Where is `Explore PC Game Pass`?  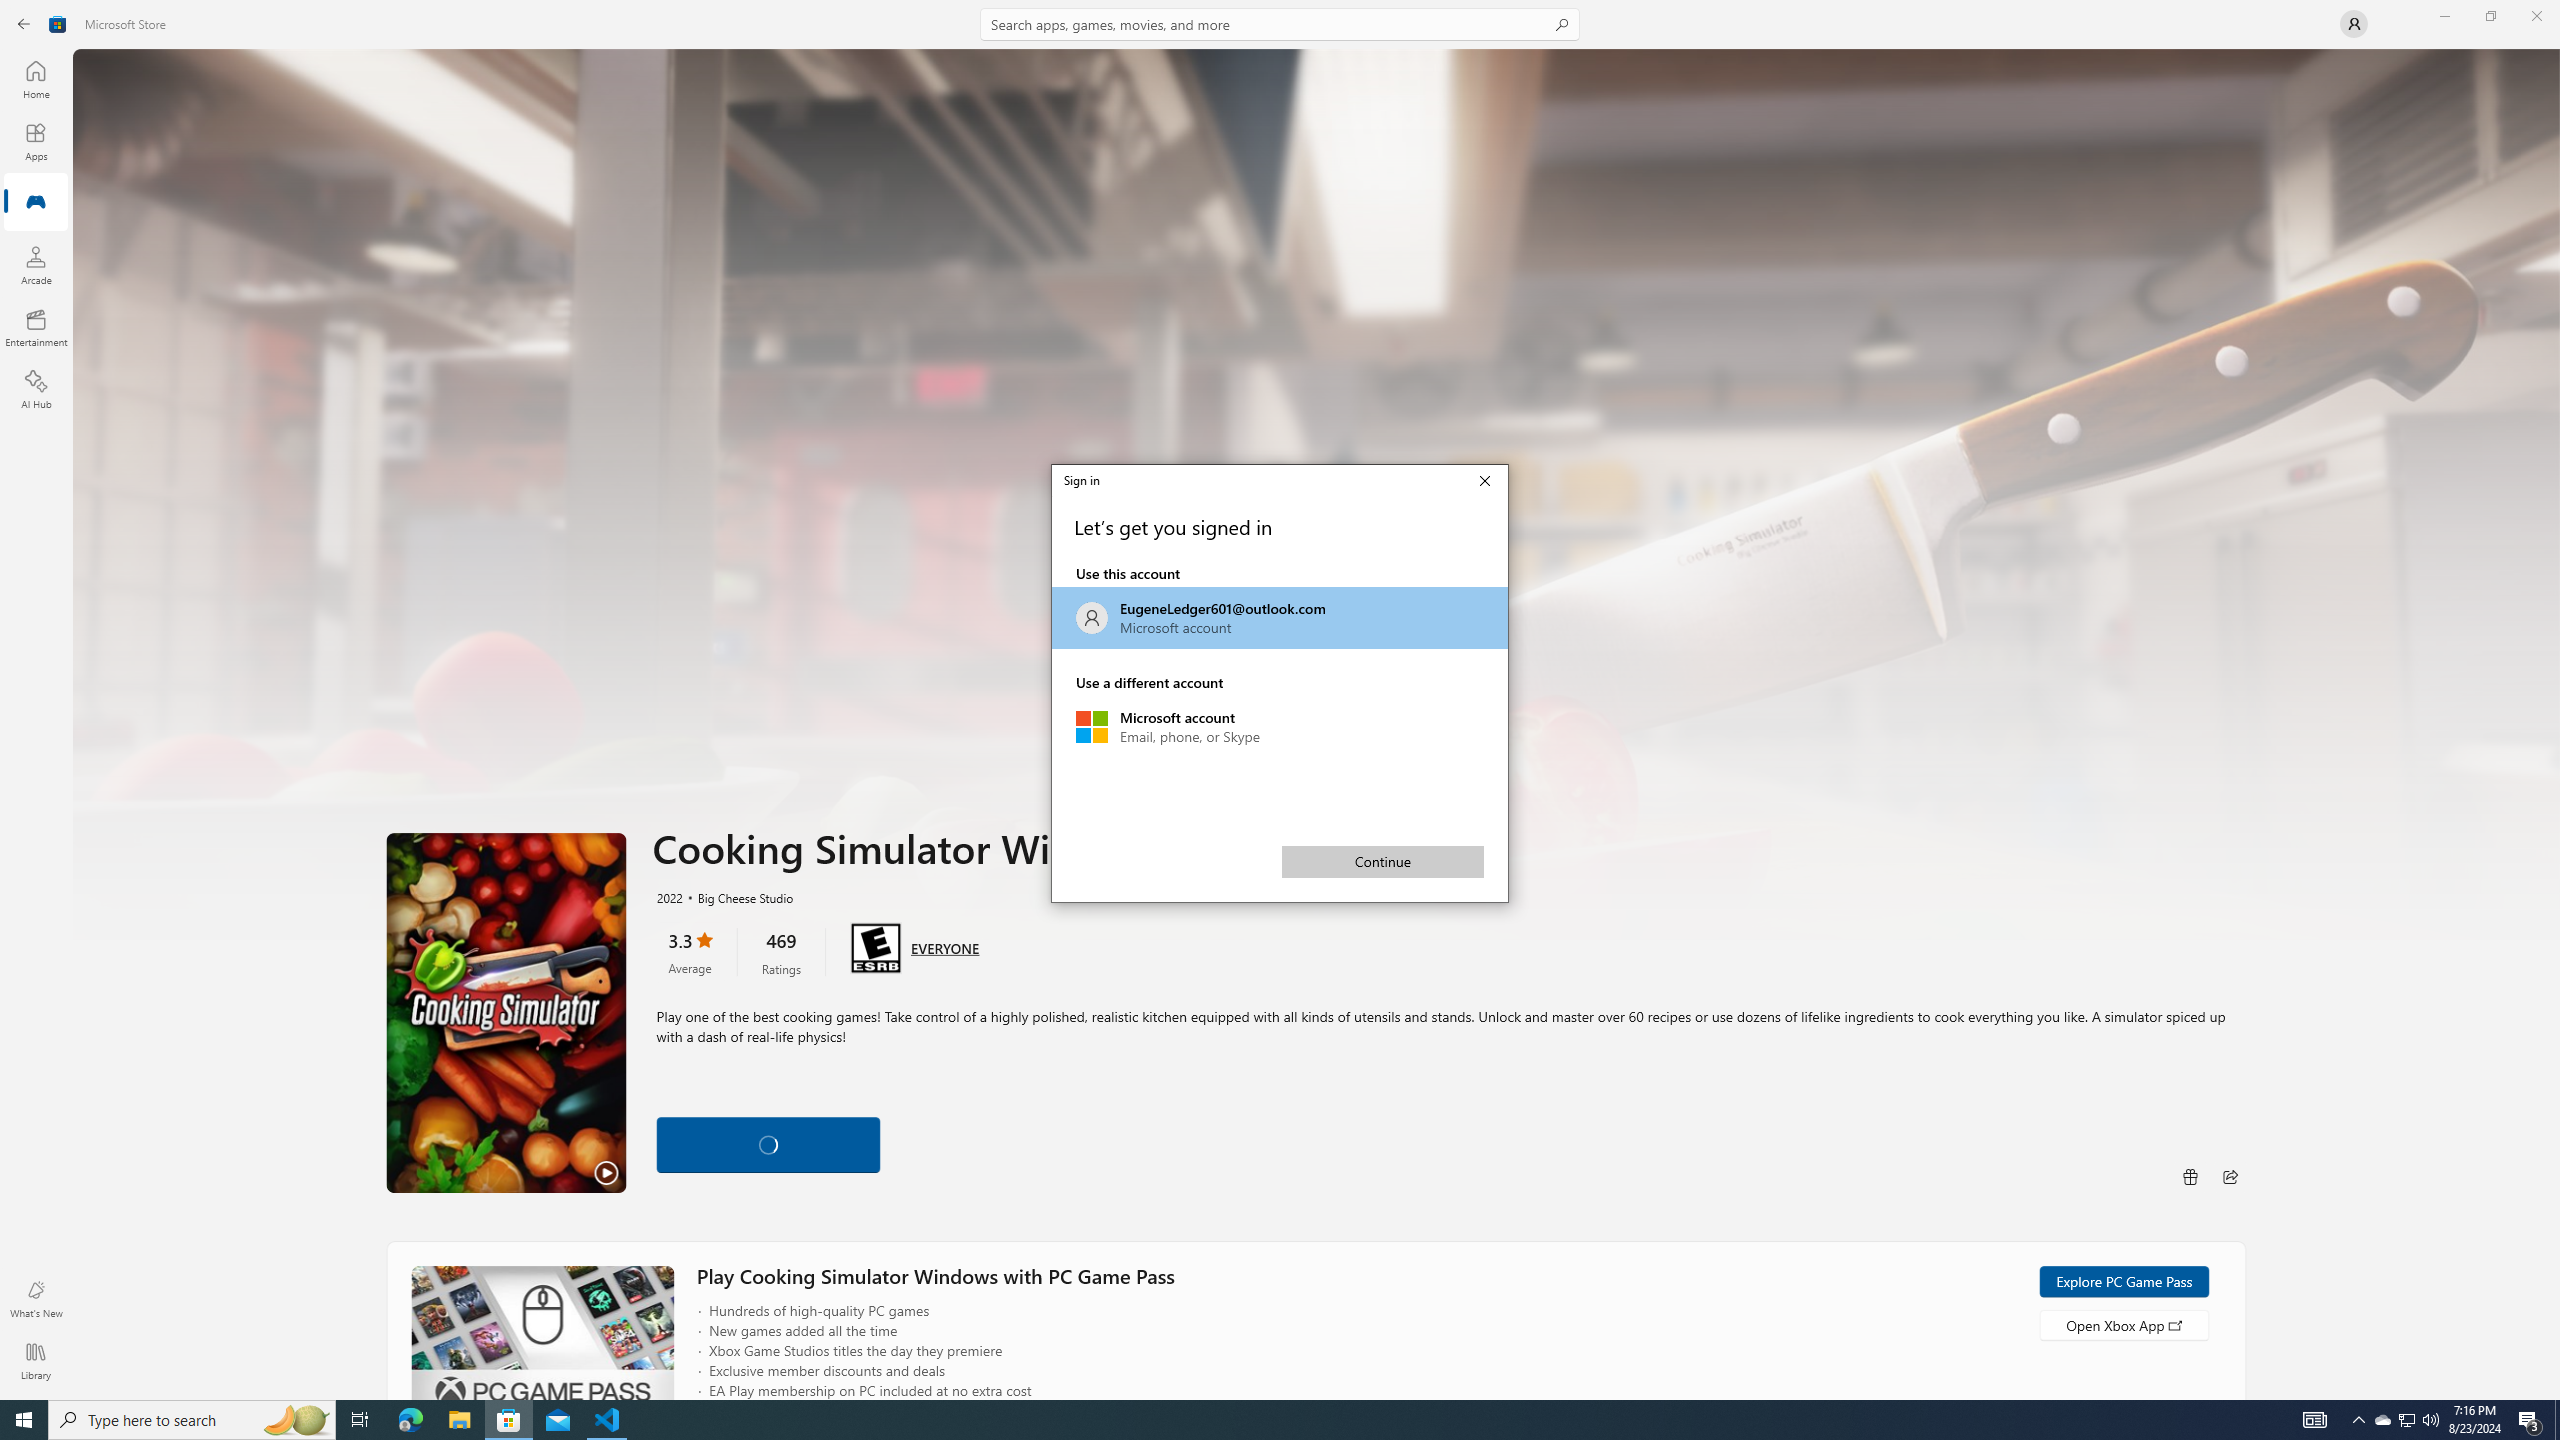
Explore PC Game Pass is located at coordinates (668, 896).